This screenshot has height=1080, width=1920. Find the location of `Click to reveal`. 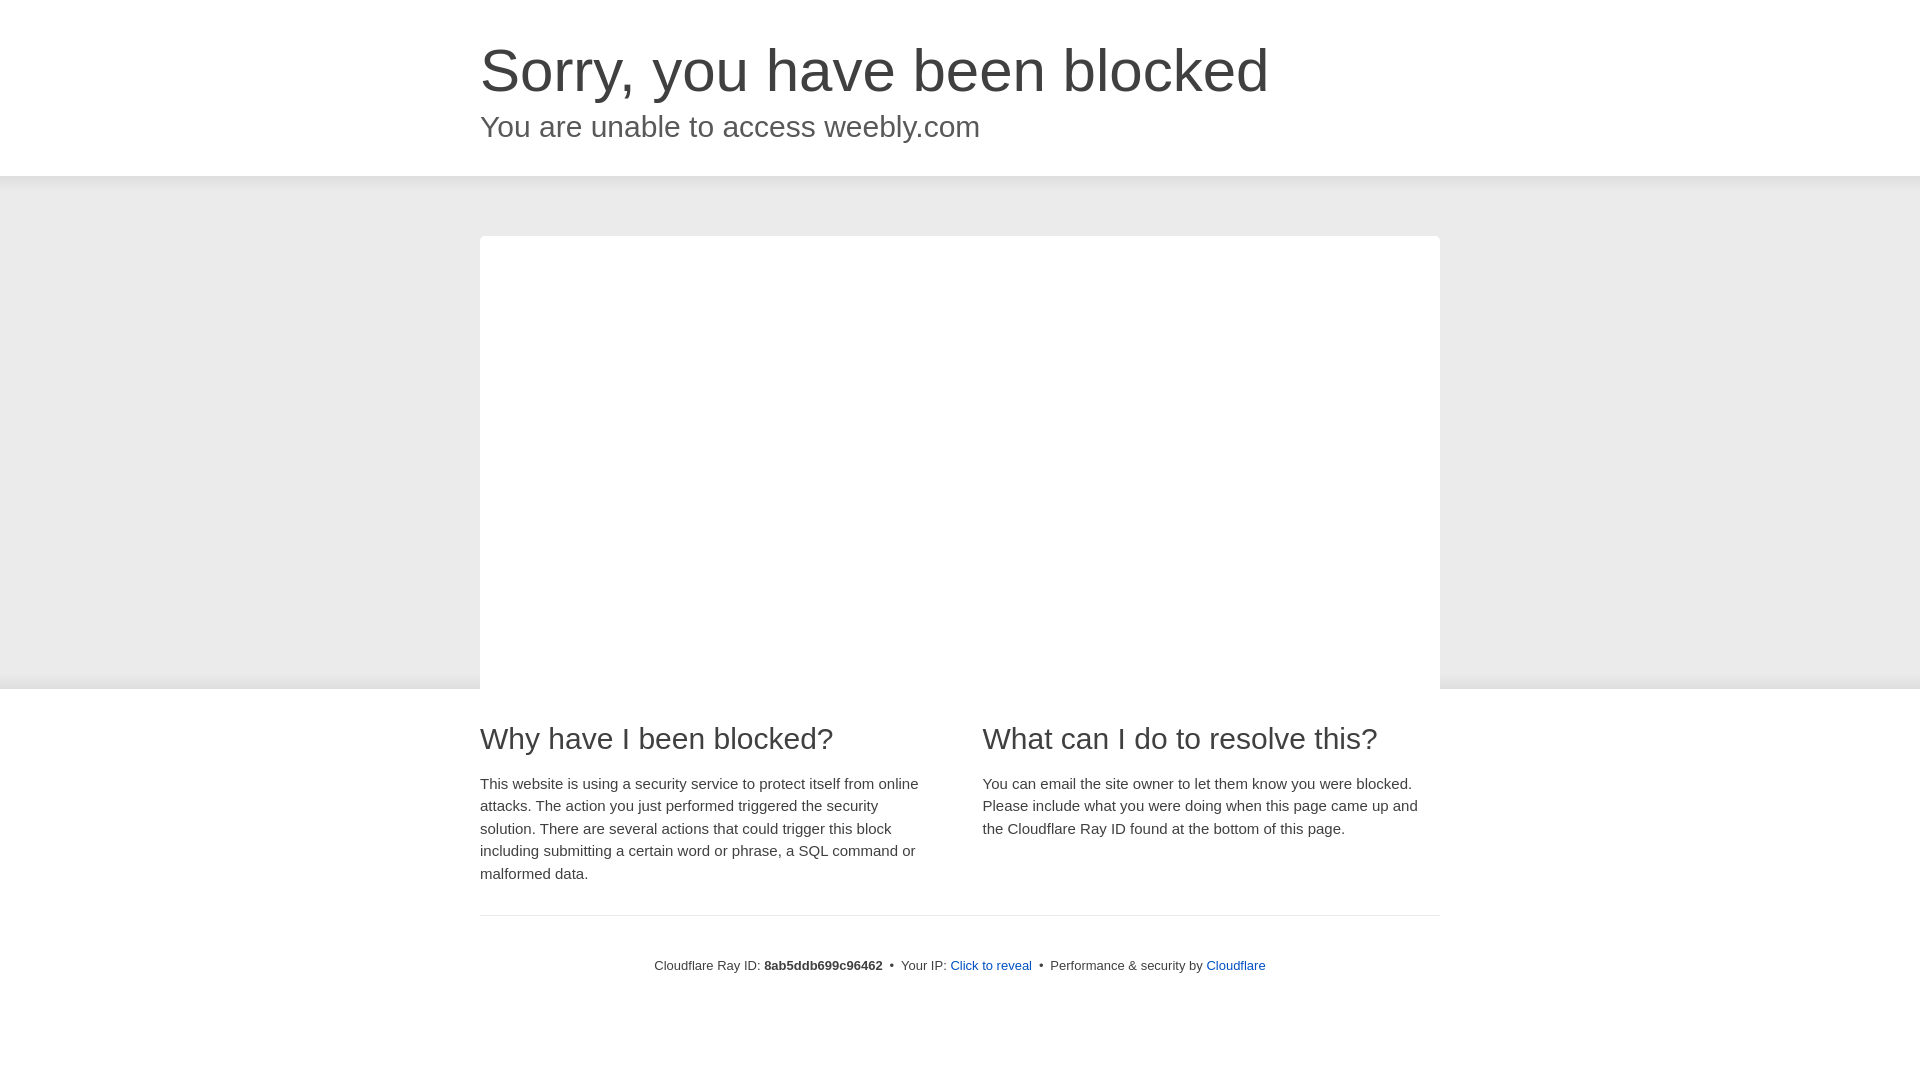

Click to reveal is located at coordinates (991, 966).